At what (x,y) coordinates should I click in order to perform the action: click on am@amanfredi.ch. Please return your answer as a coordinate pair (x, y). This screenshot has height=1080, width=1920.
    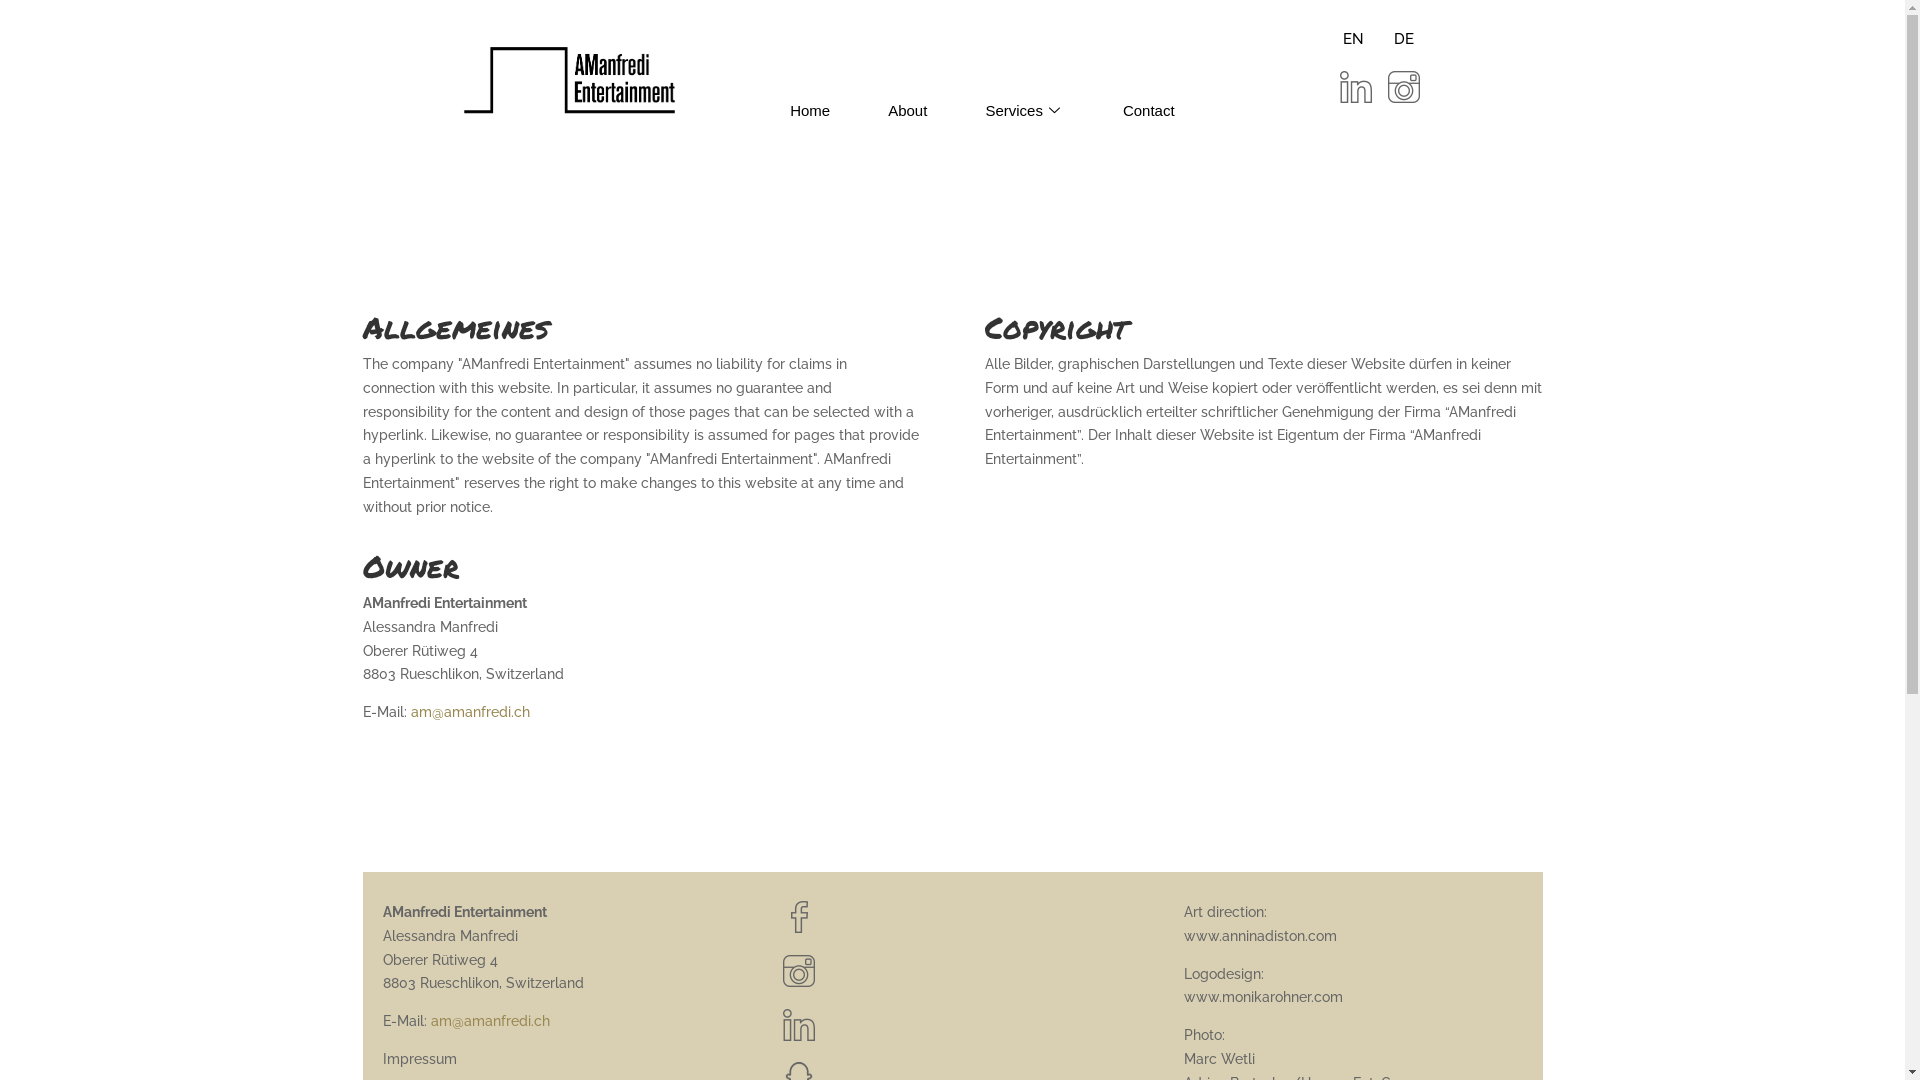
    Looking at the image, I should click on (470, 712).